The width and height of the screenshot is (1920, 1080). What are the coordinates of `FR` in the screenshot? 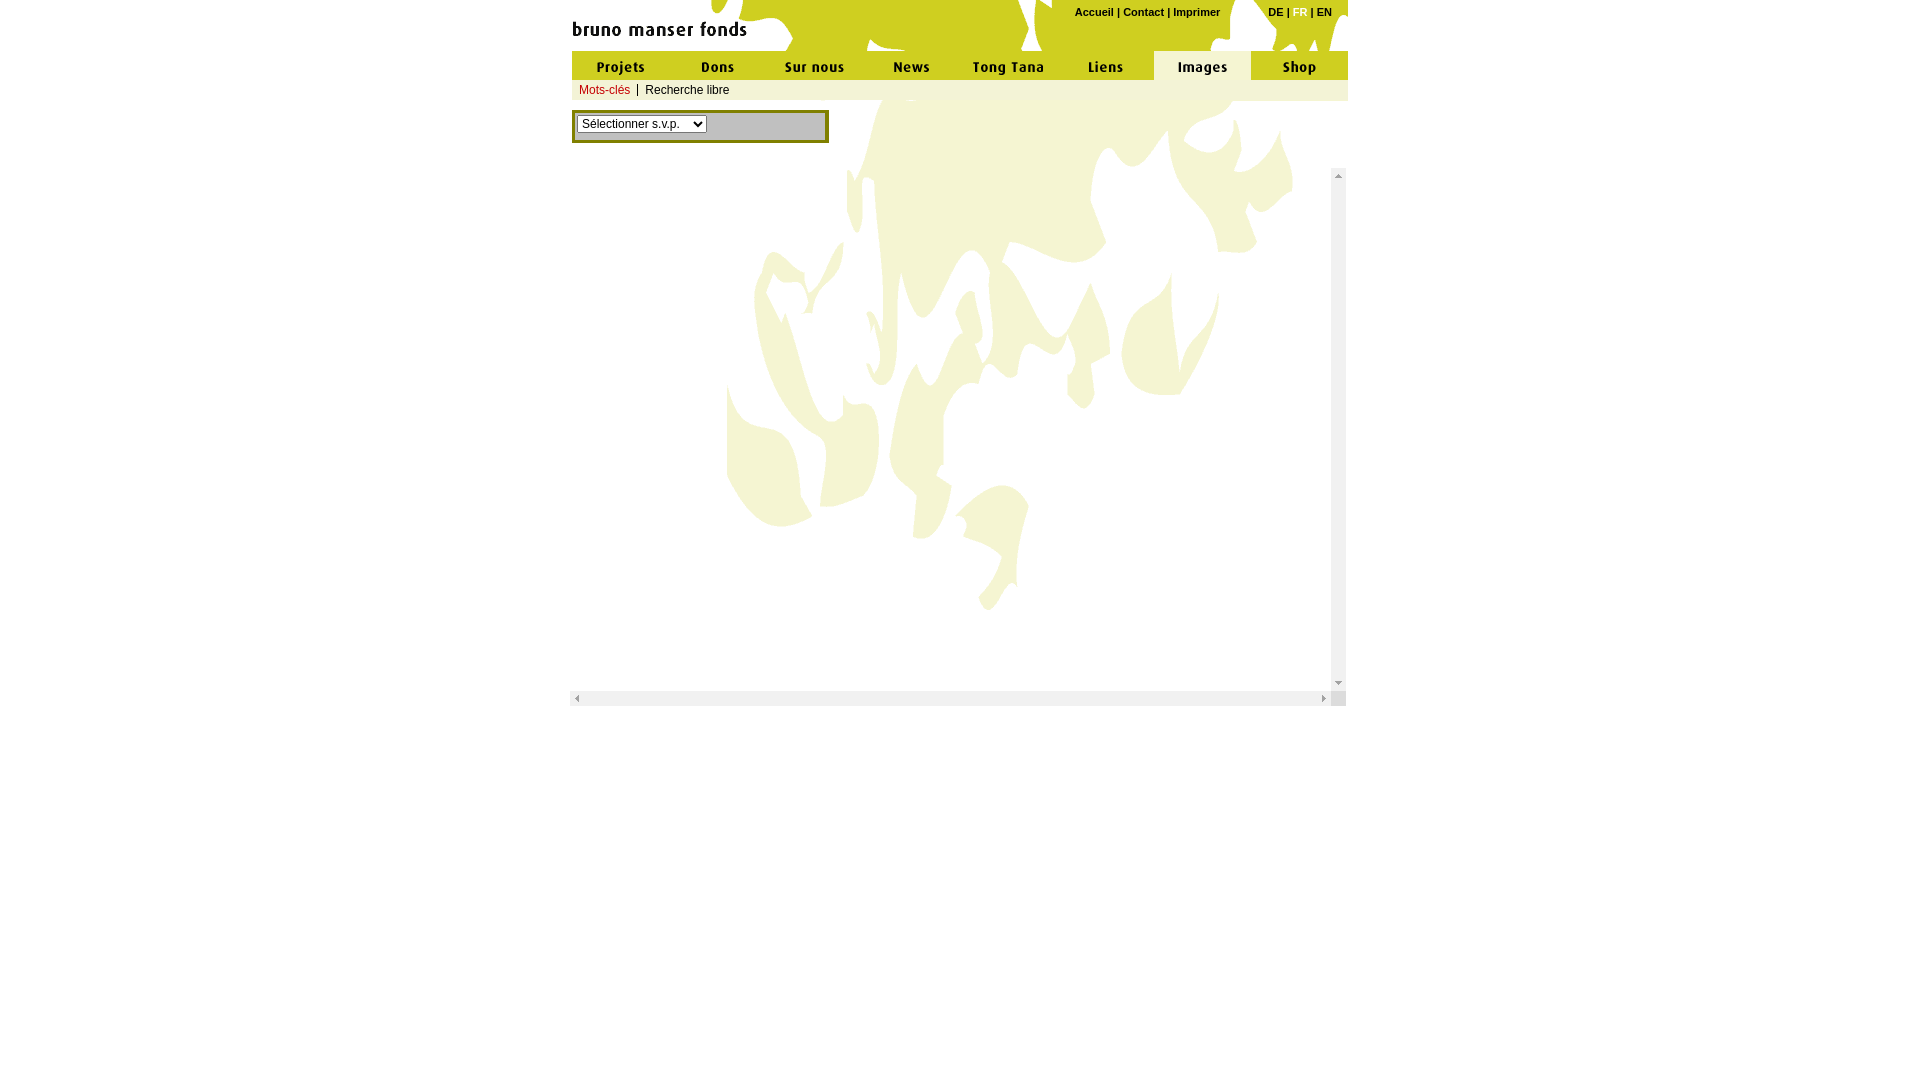 It's located at (1300, 12).